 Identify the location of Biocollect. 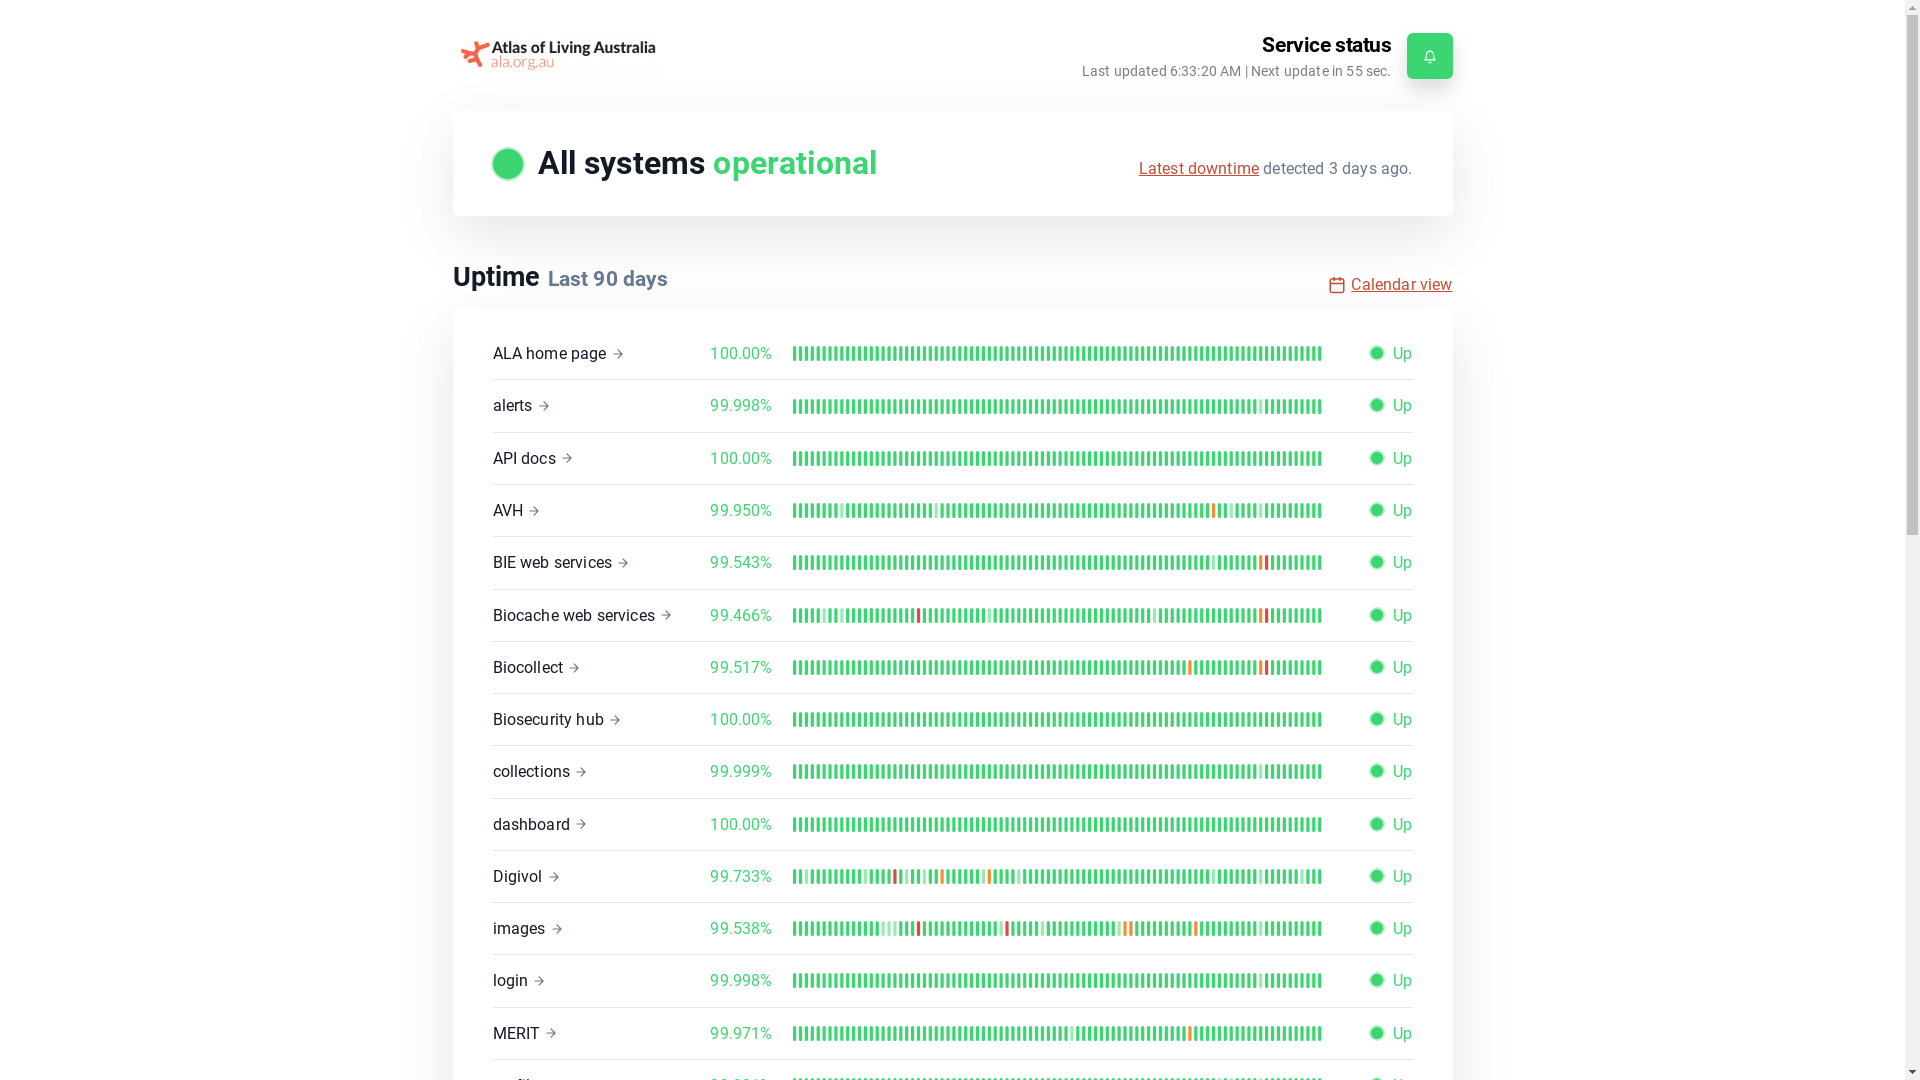
(536, 668).